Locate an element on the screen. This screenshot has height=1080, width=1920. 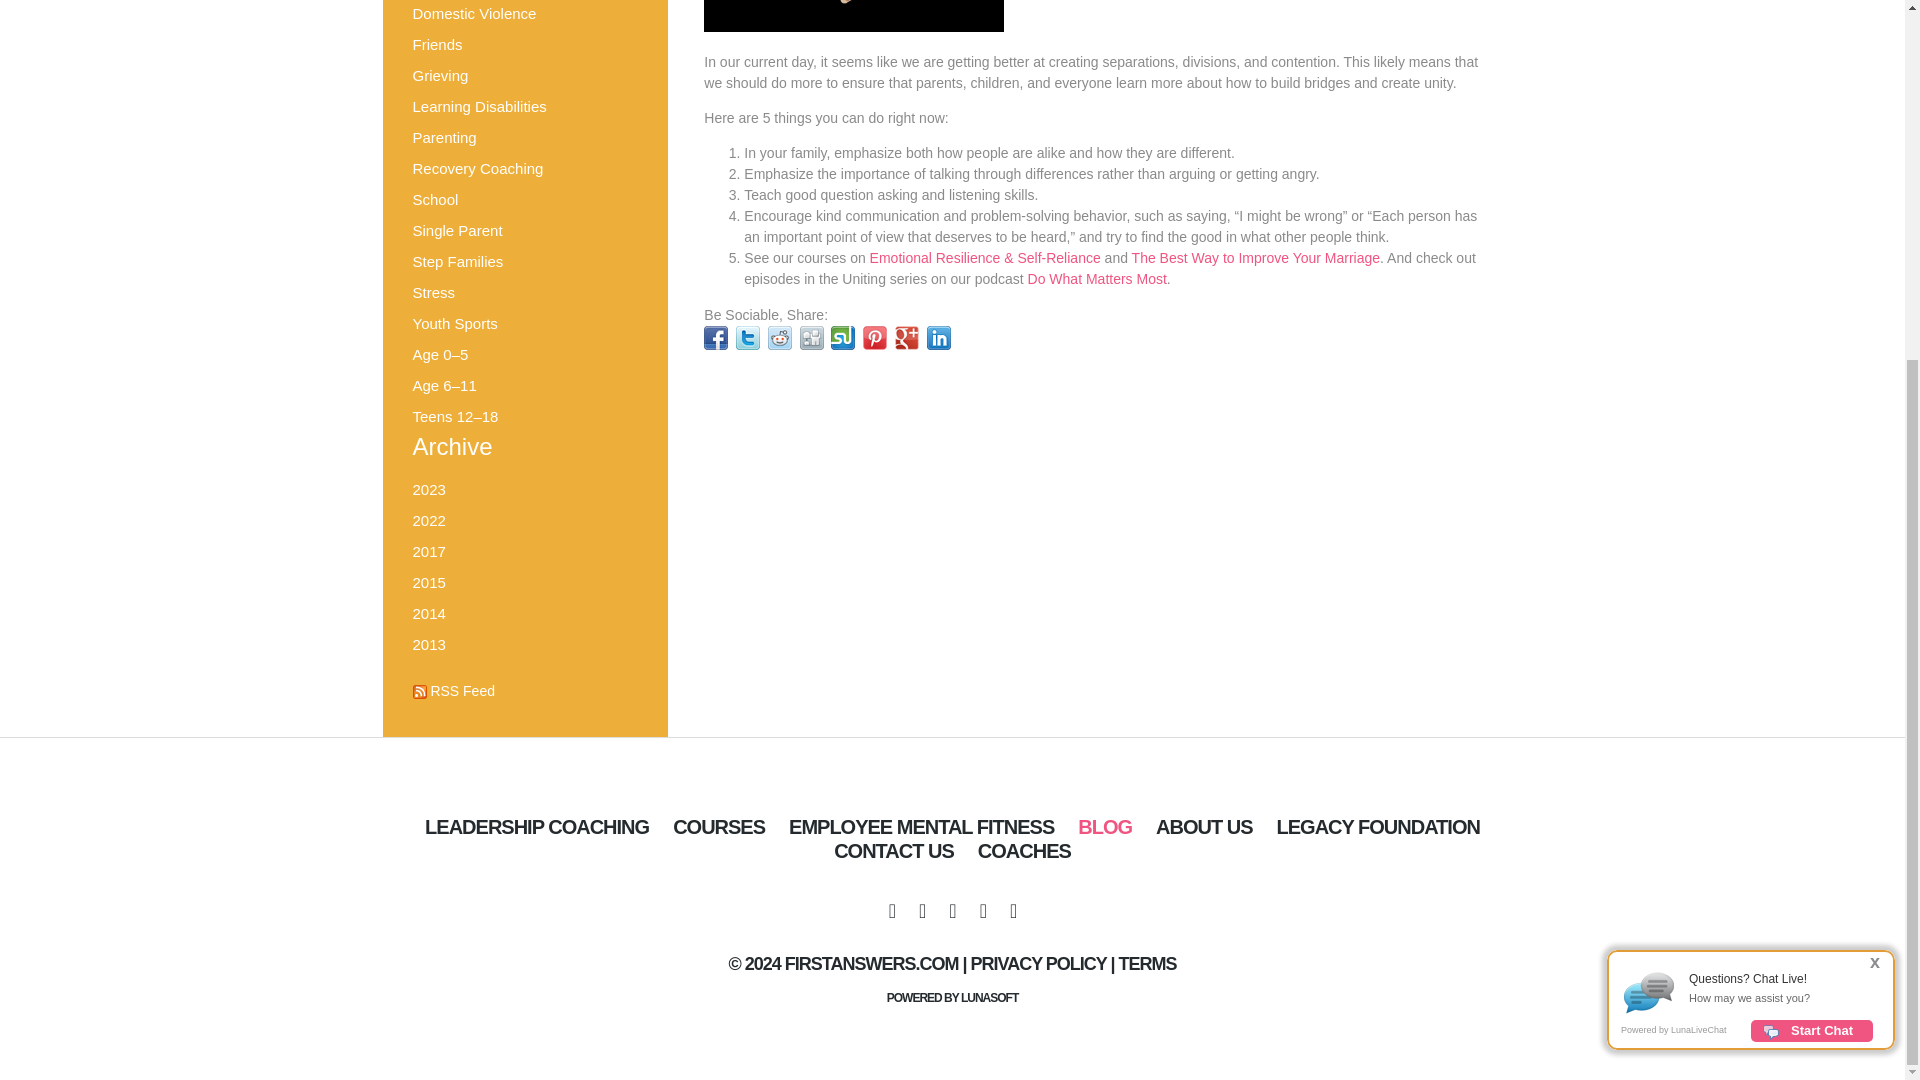
First Answers Online Emotional Self-Reliance Coaching is located at coordinates (536, 827).